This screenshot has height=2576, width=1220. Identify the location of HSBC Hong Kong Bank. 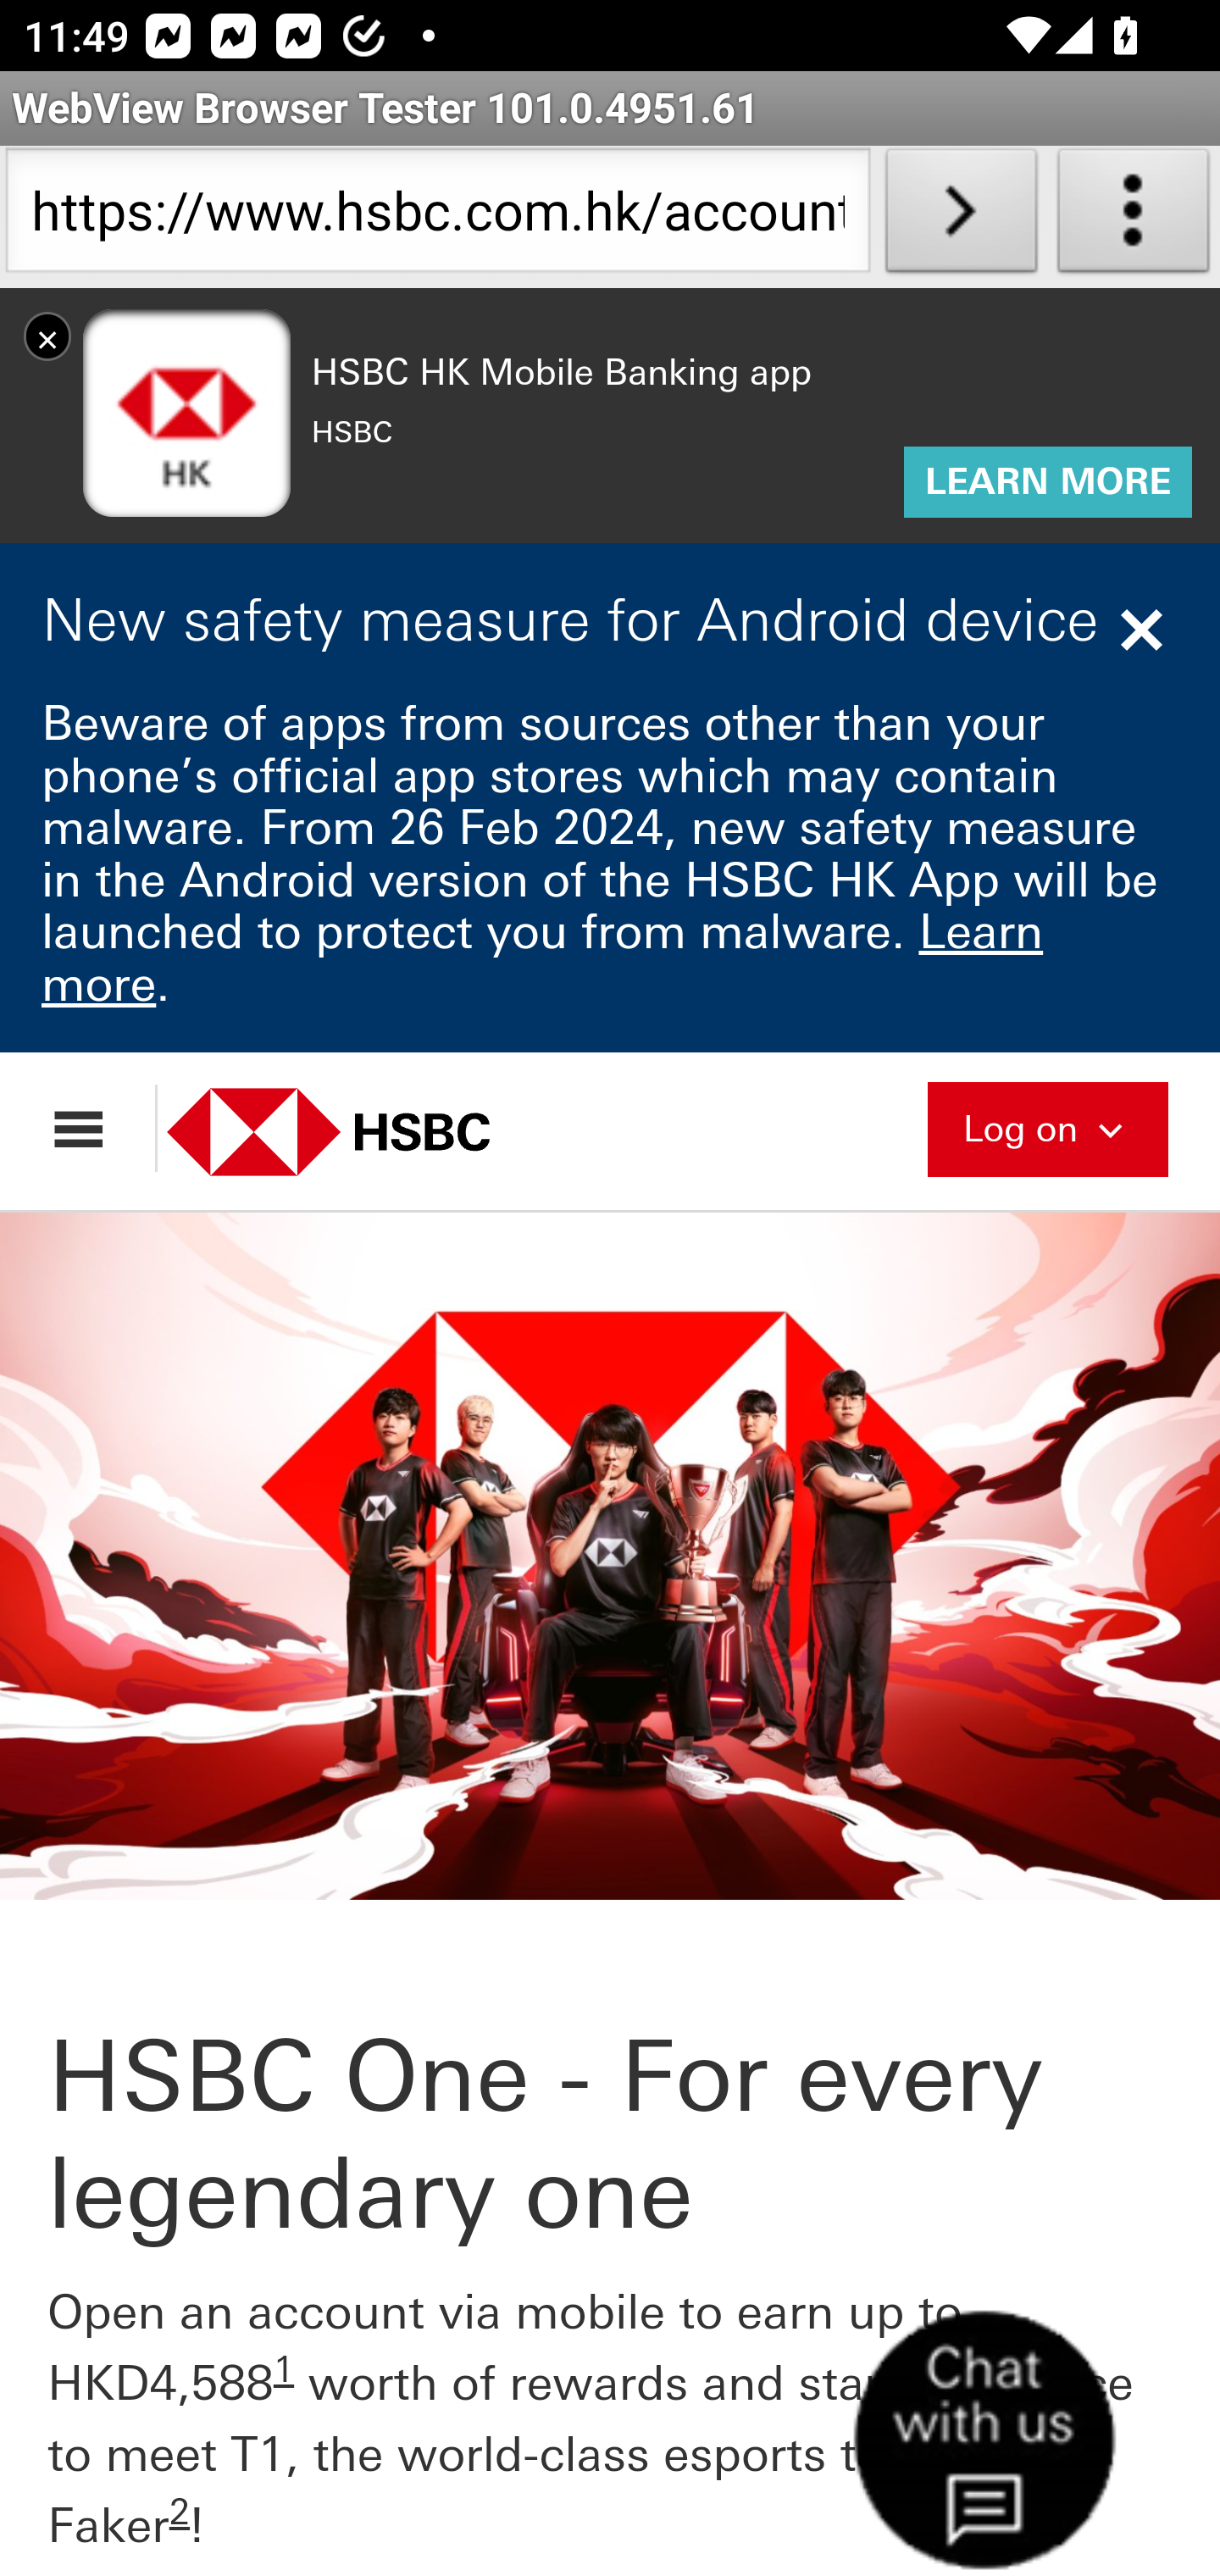
(364, 1130).